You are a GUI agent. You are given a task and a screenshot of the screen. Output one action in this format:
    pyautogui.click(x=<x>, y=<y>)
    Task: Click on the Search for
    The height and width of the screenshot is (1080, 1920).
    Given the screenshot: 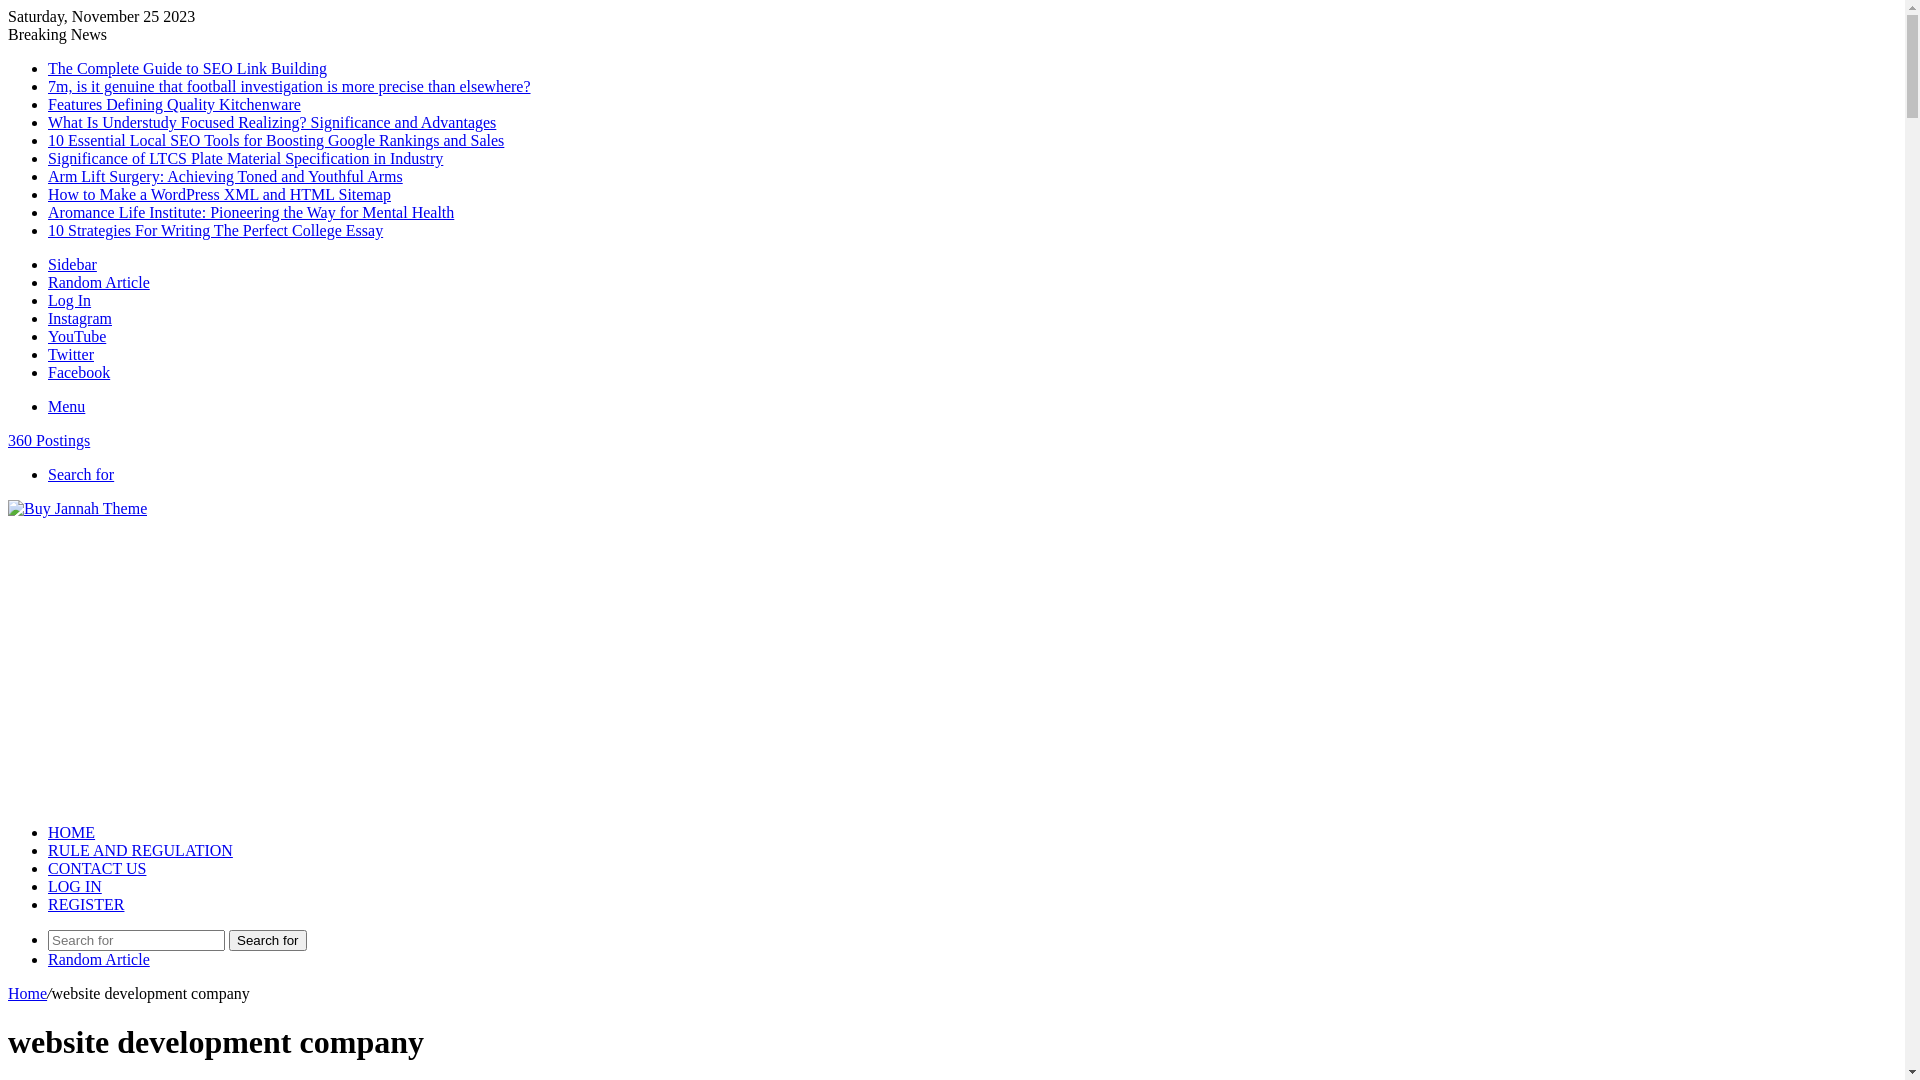 What is the action you would take?
    pyautogui.click(x=81, y=474)
    